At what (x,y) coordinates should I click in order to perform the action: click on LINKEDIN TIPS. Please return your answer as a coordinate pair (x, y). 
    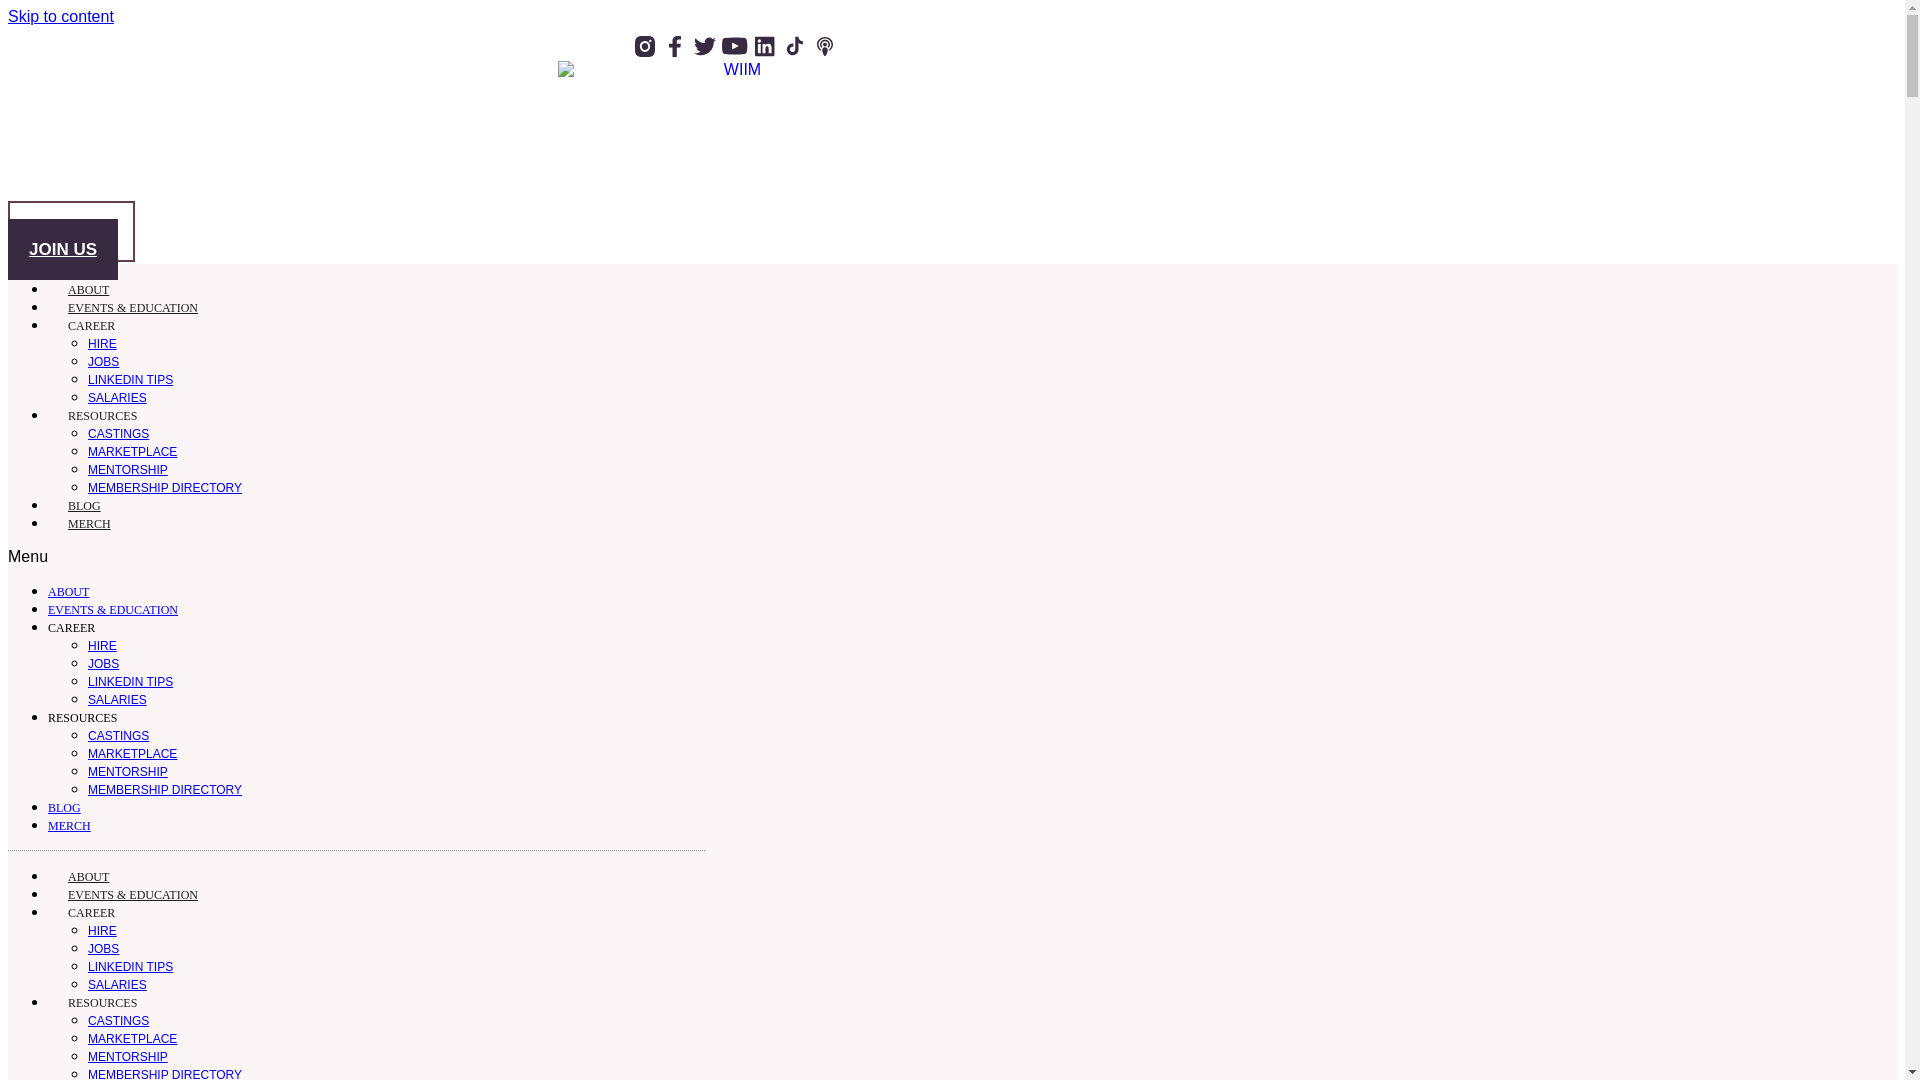
    Looking at the image, I should click on (130, 379).